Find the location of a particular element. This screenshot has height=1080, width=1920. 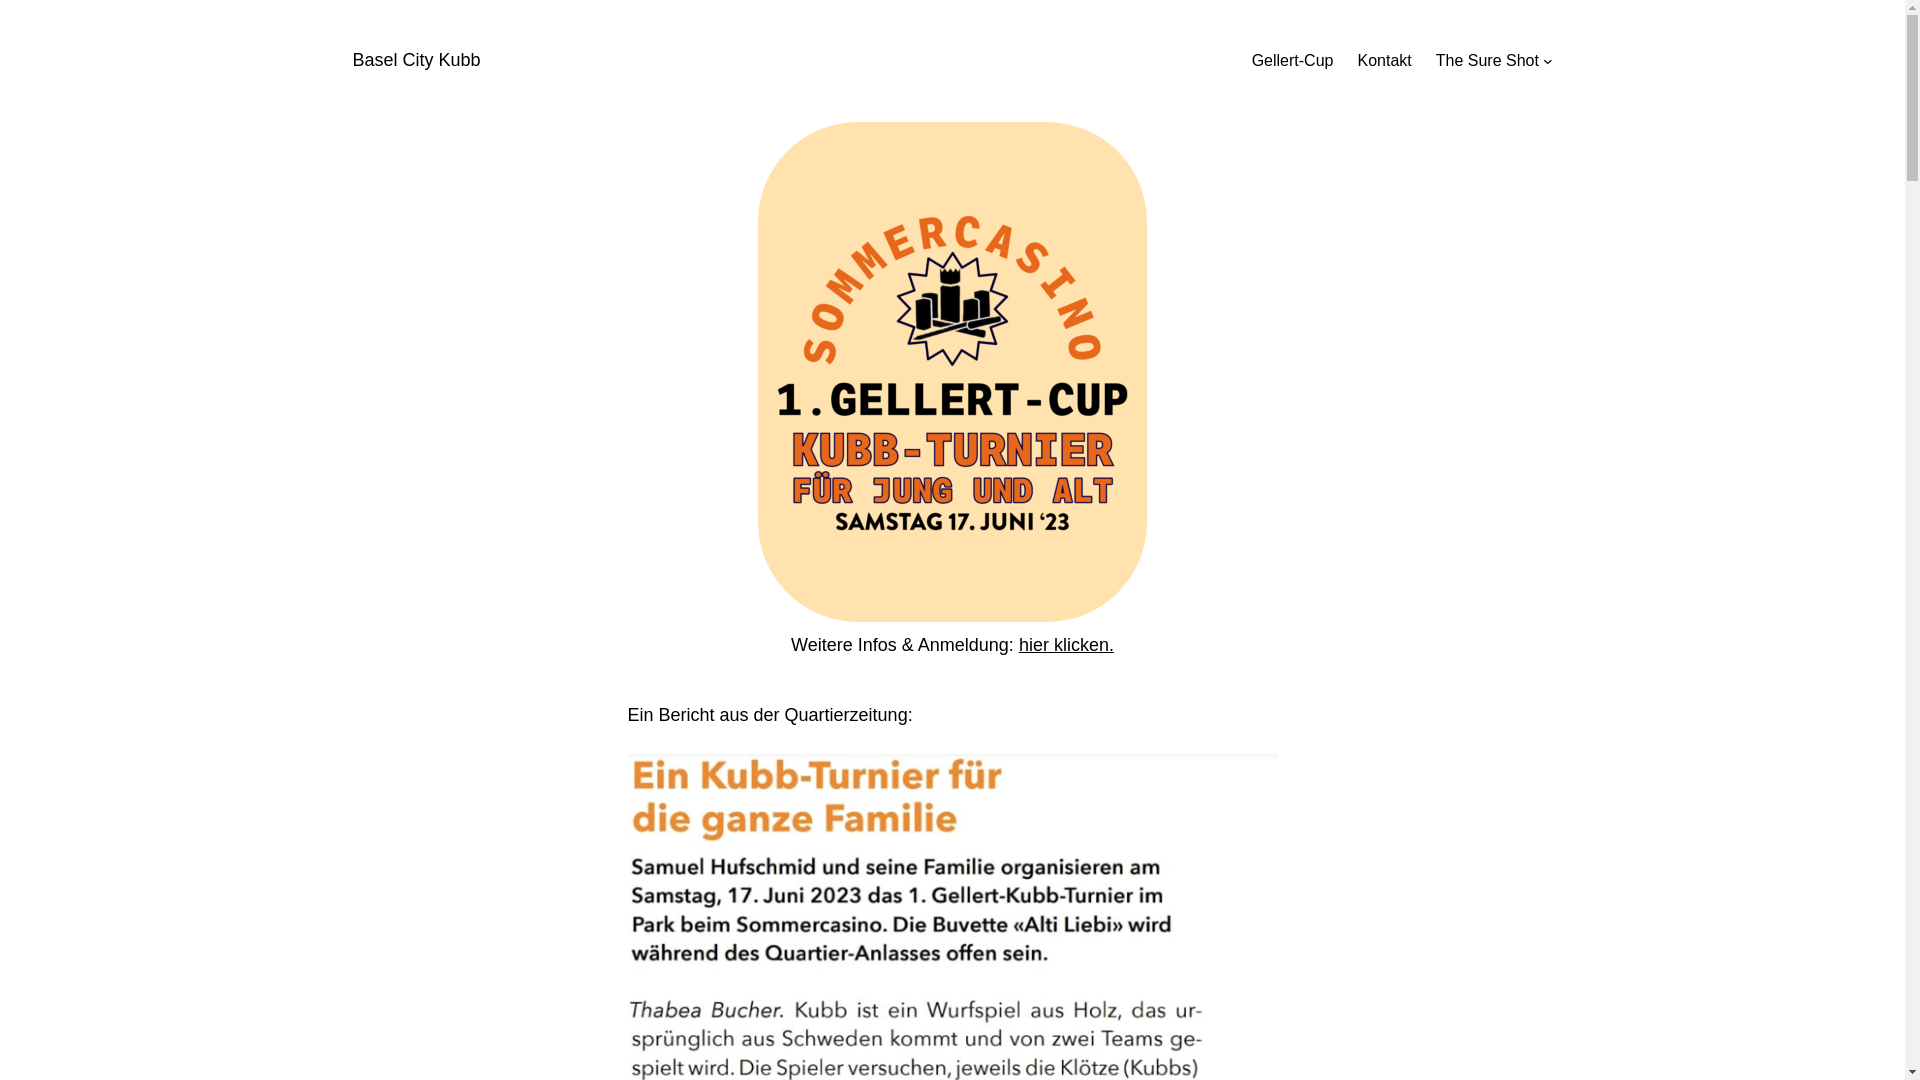

Gellert-Cup is located at coordinates (1293, 61).